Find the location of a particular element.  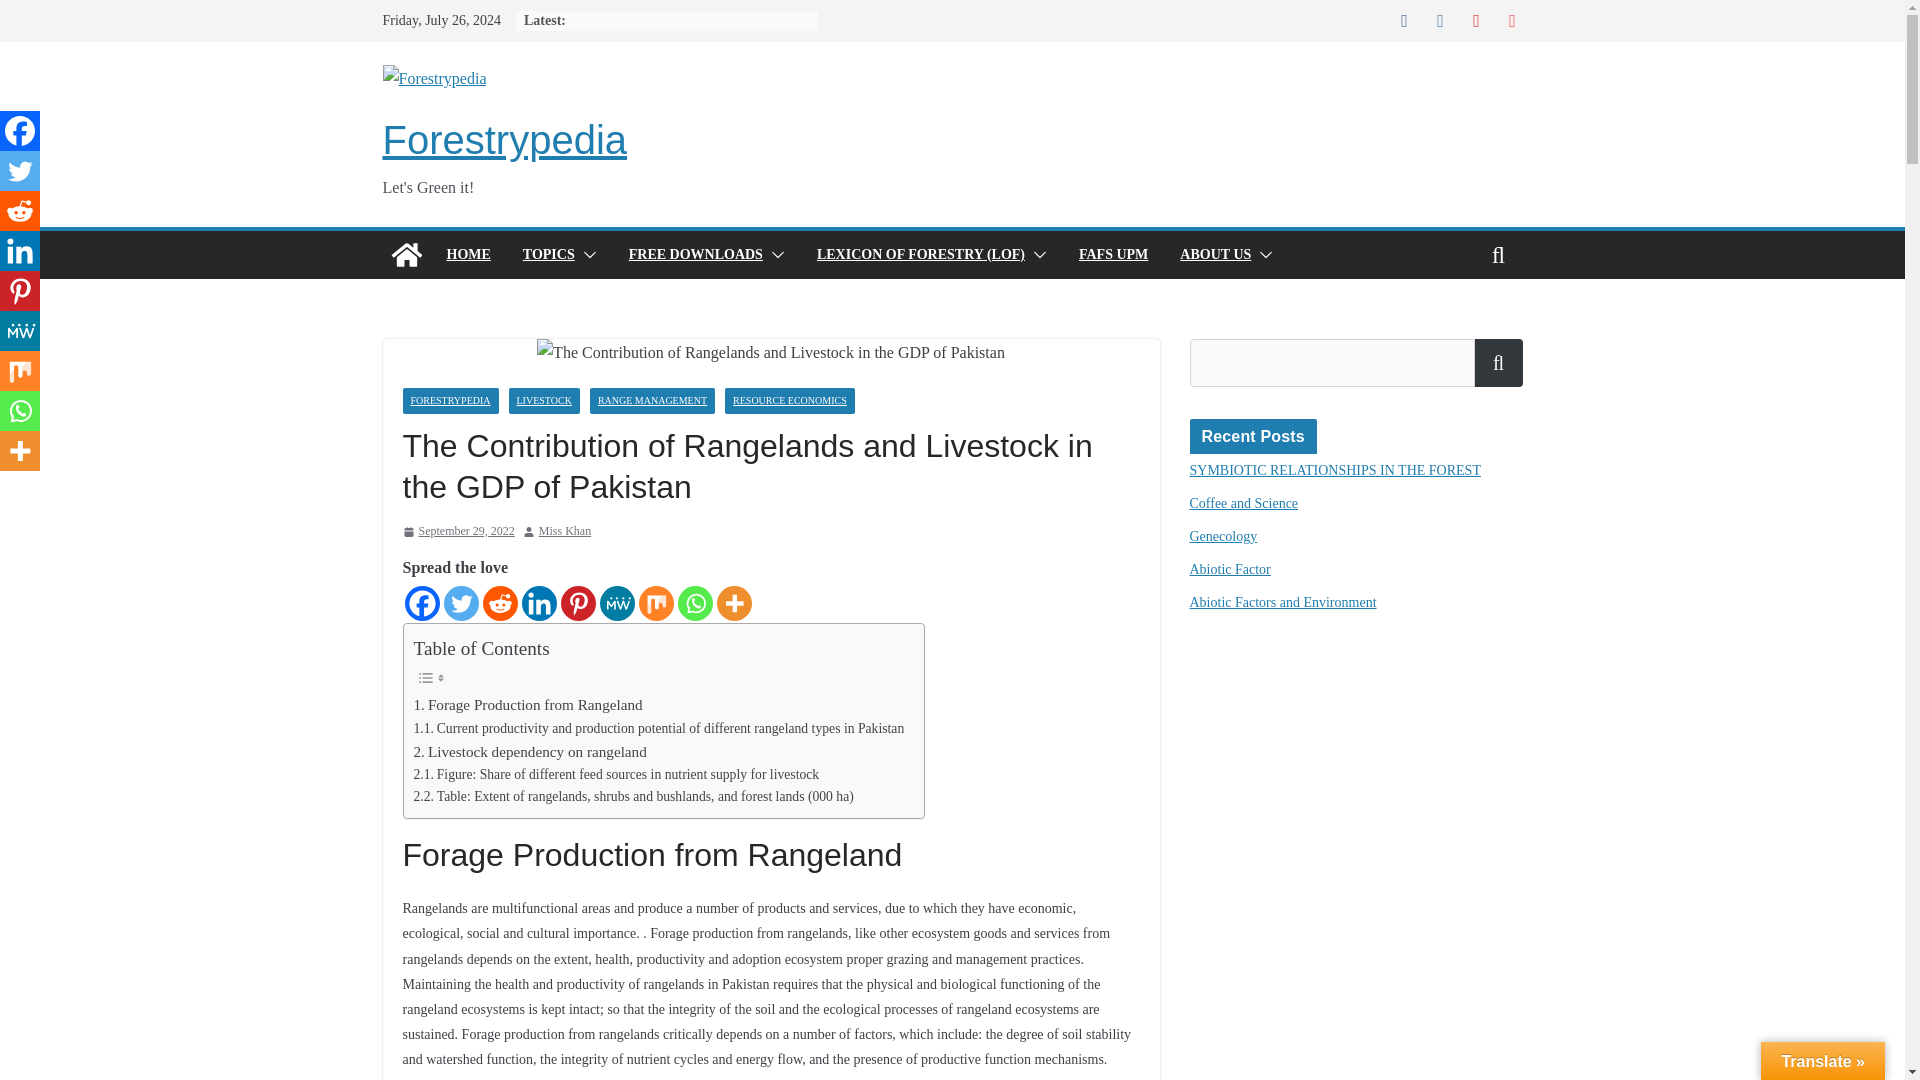

Forestrypedia is located at coordinates (406, 254).